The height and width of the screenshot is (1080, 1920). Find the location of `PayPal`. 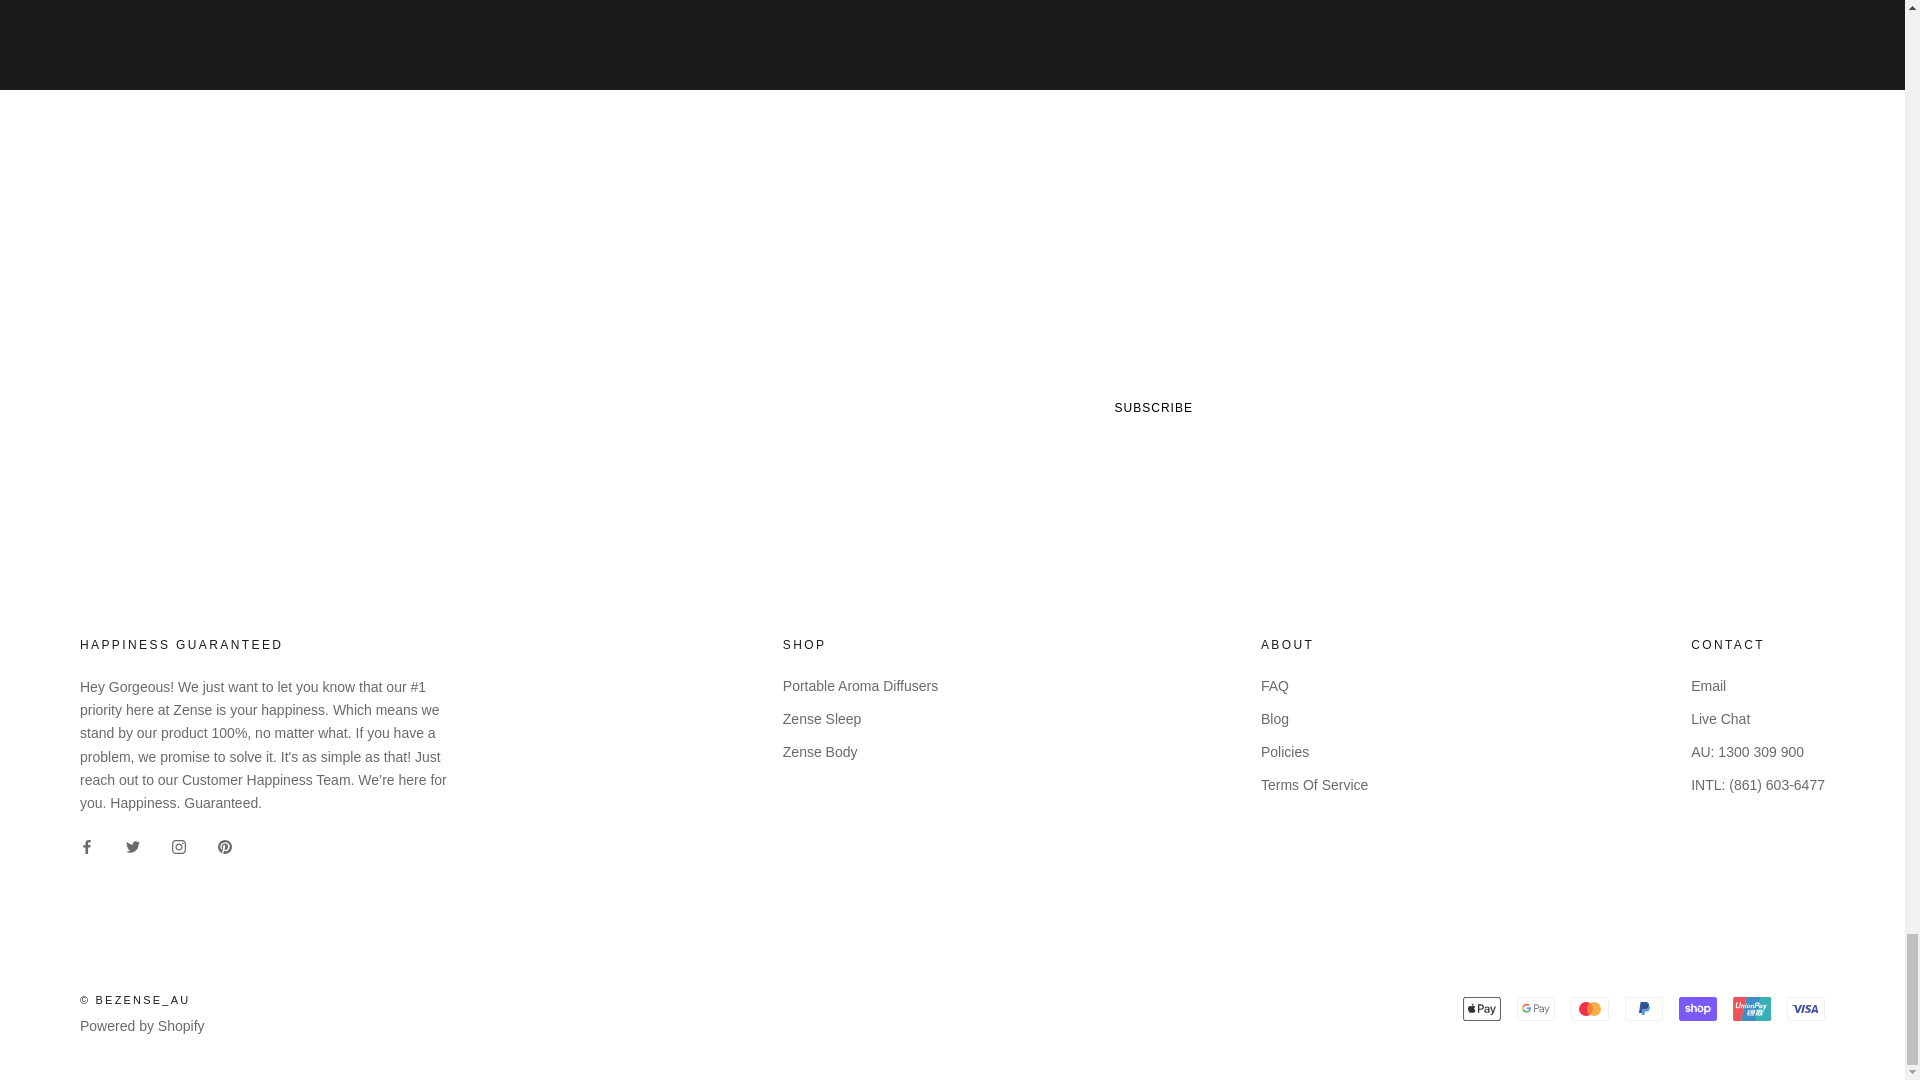

PayPal is located at coordinates (1643, 1008).